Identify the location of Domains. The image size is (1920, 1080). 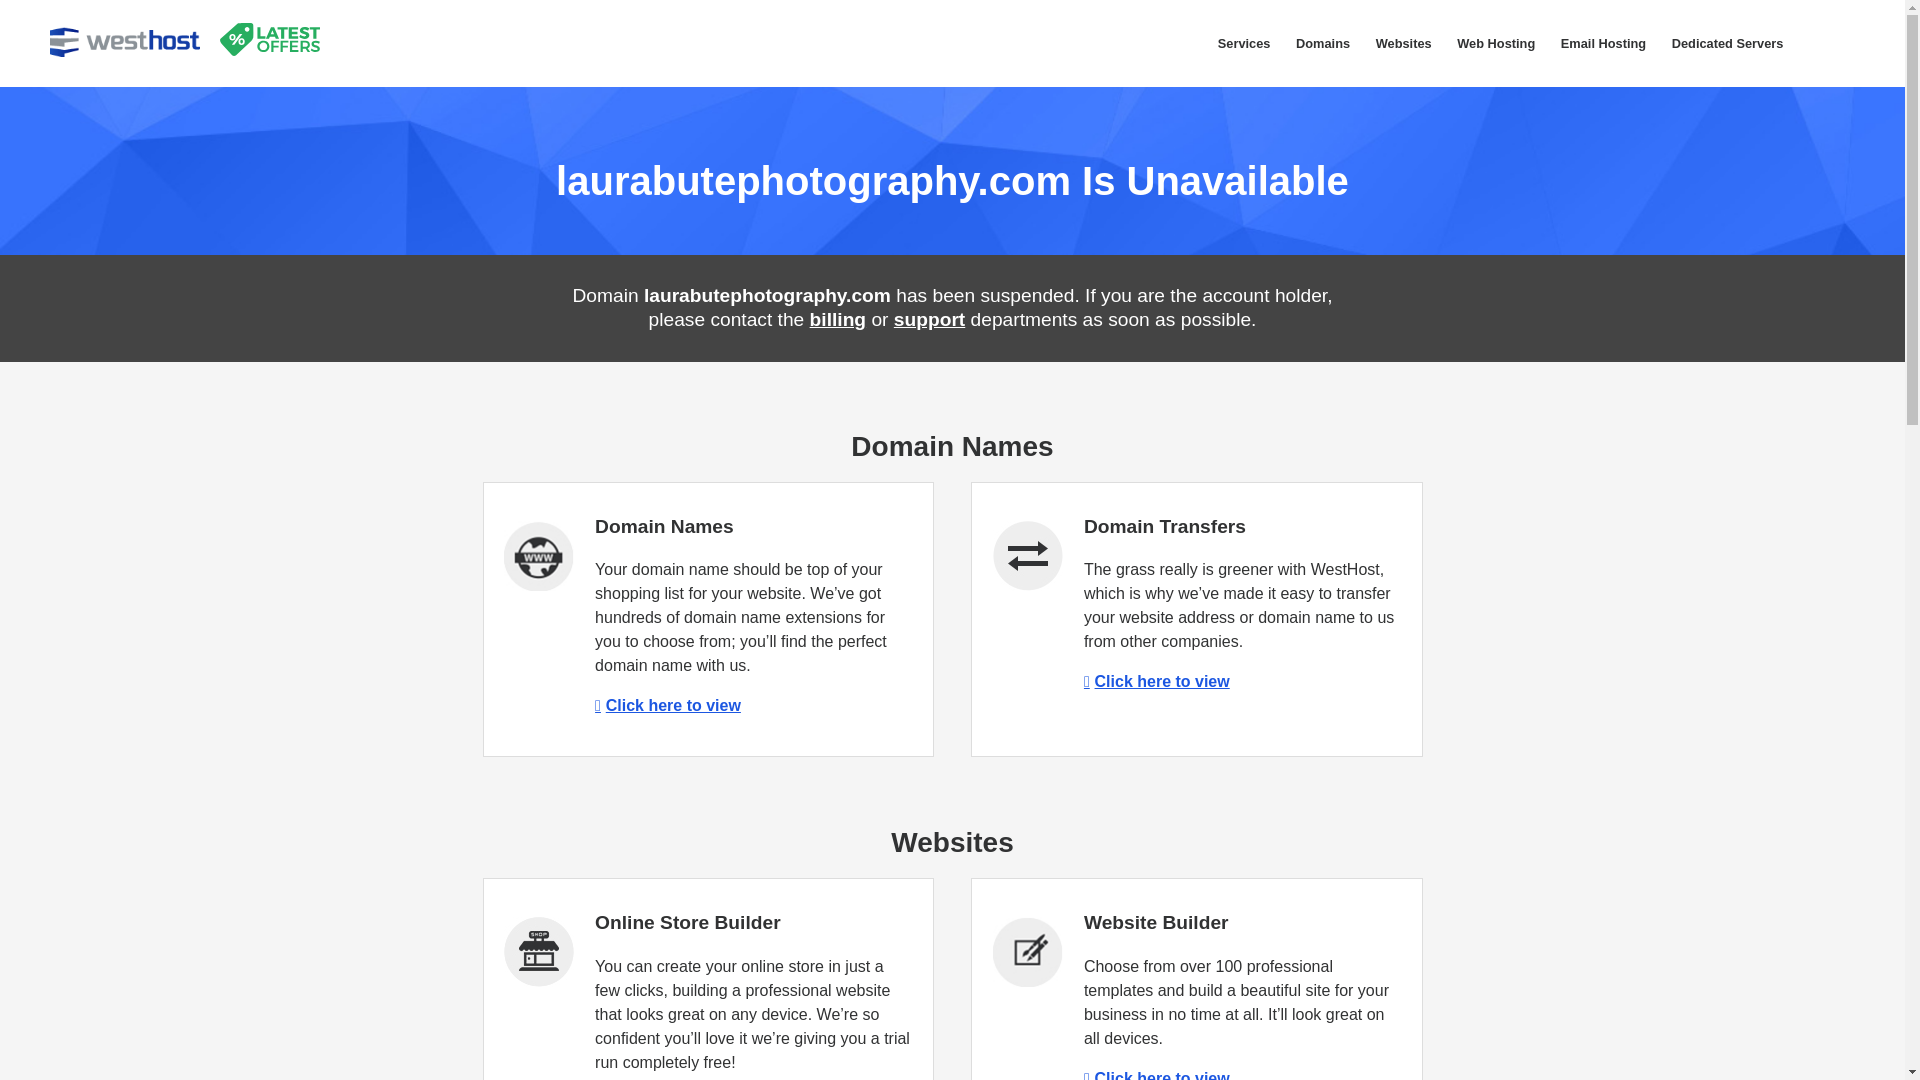
(1322, 44).